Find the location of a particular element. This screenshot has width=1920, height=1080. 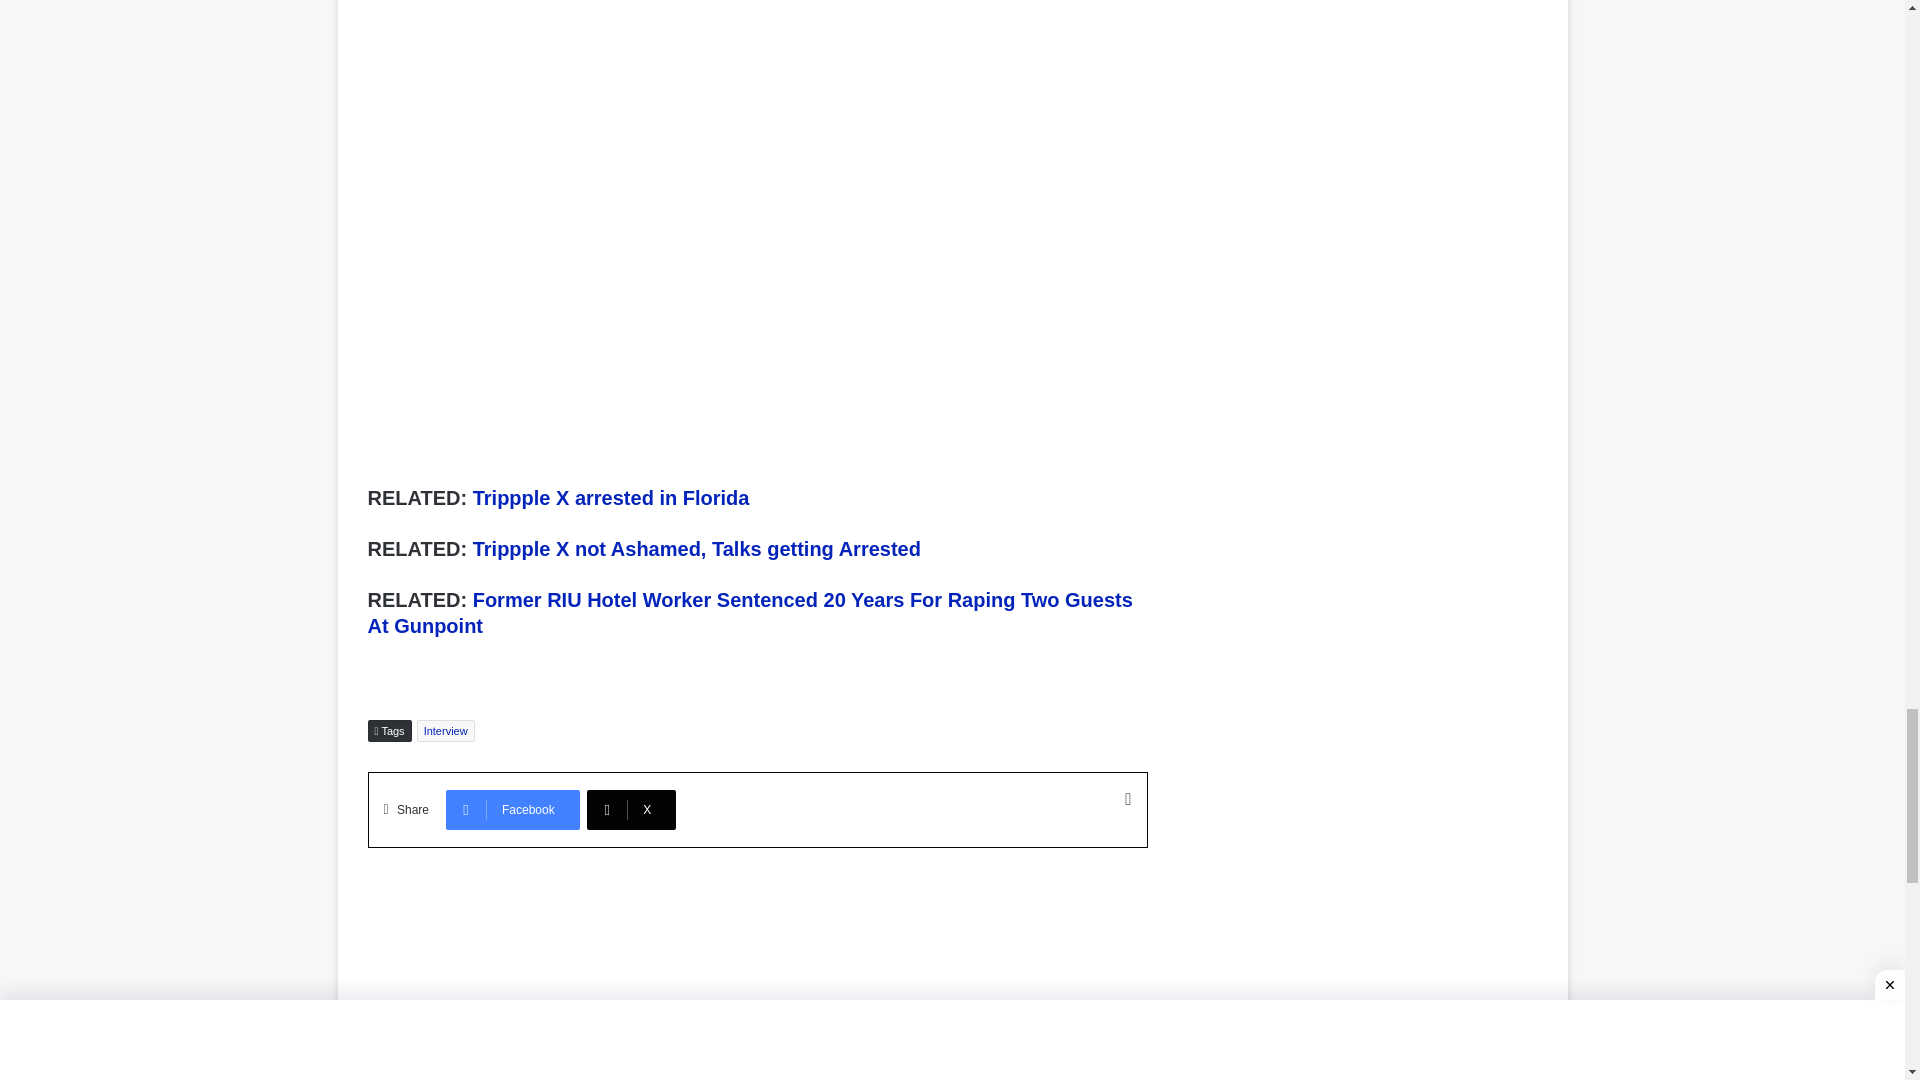

Facebook is located at coordinates (512, 810).